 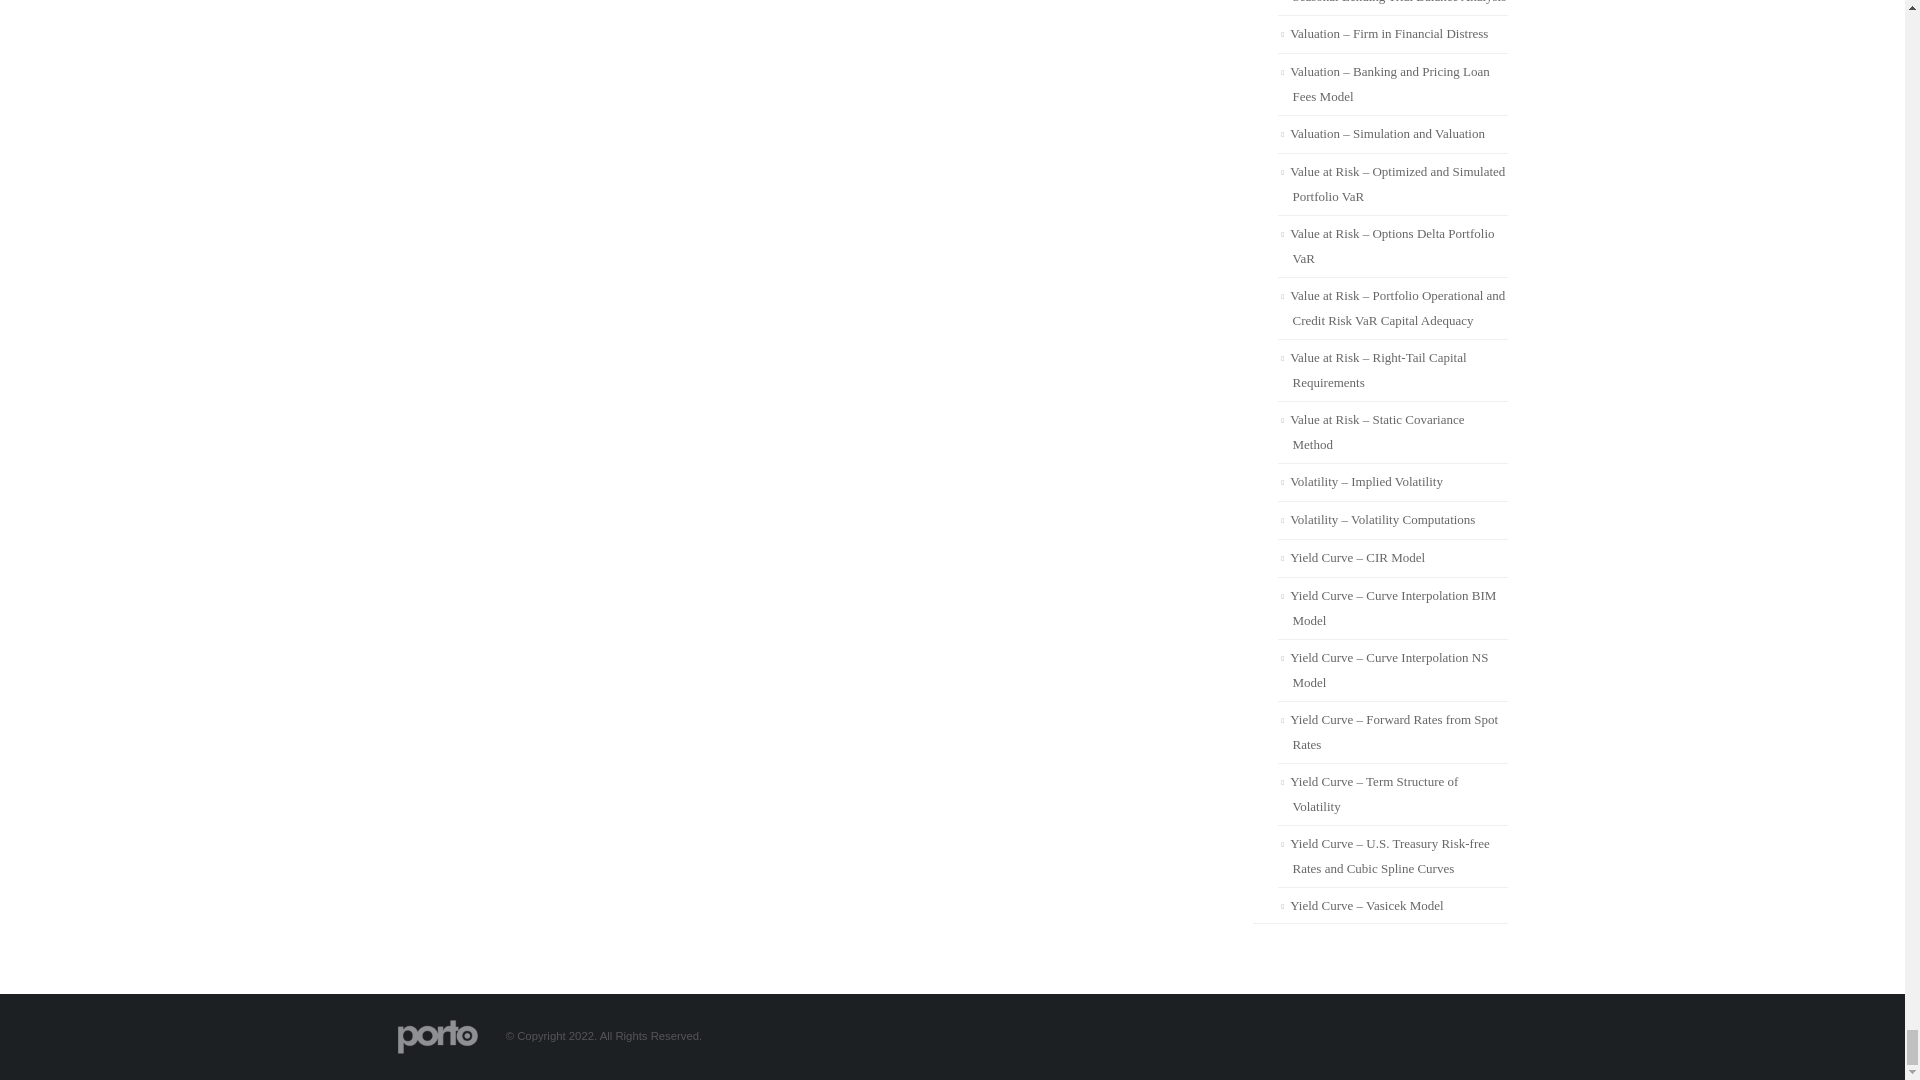 What do you see at coordinates (438, 1036) in the screenshot?
I see `ROV - ROVUSA` at bounding box center [438, 1036].